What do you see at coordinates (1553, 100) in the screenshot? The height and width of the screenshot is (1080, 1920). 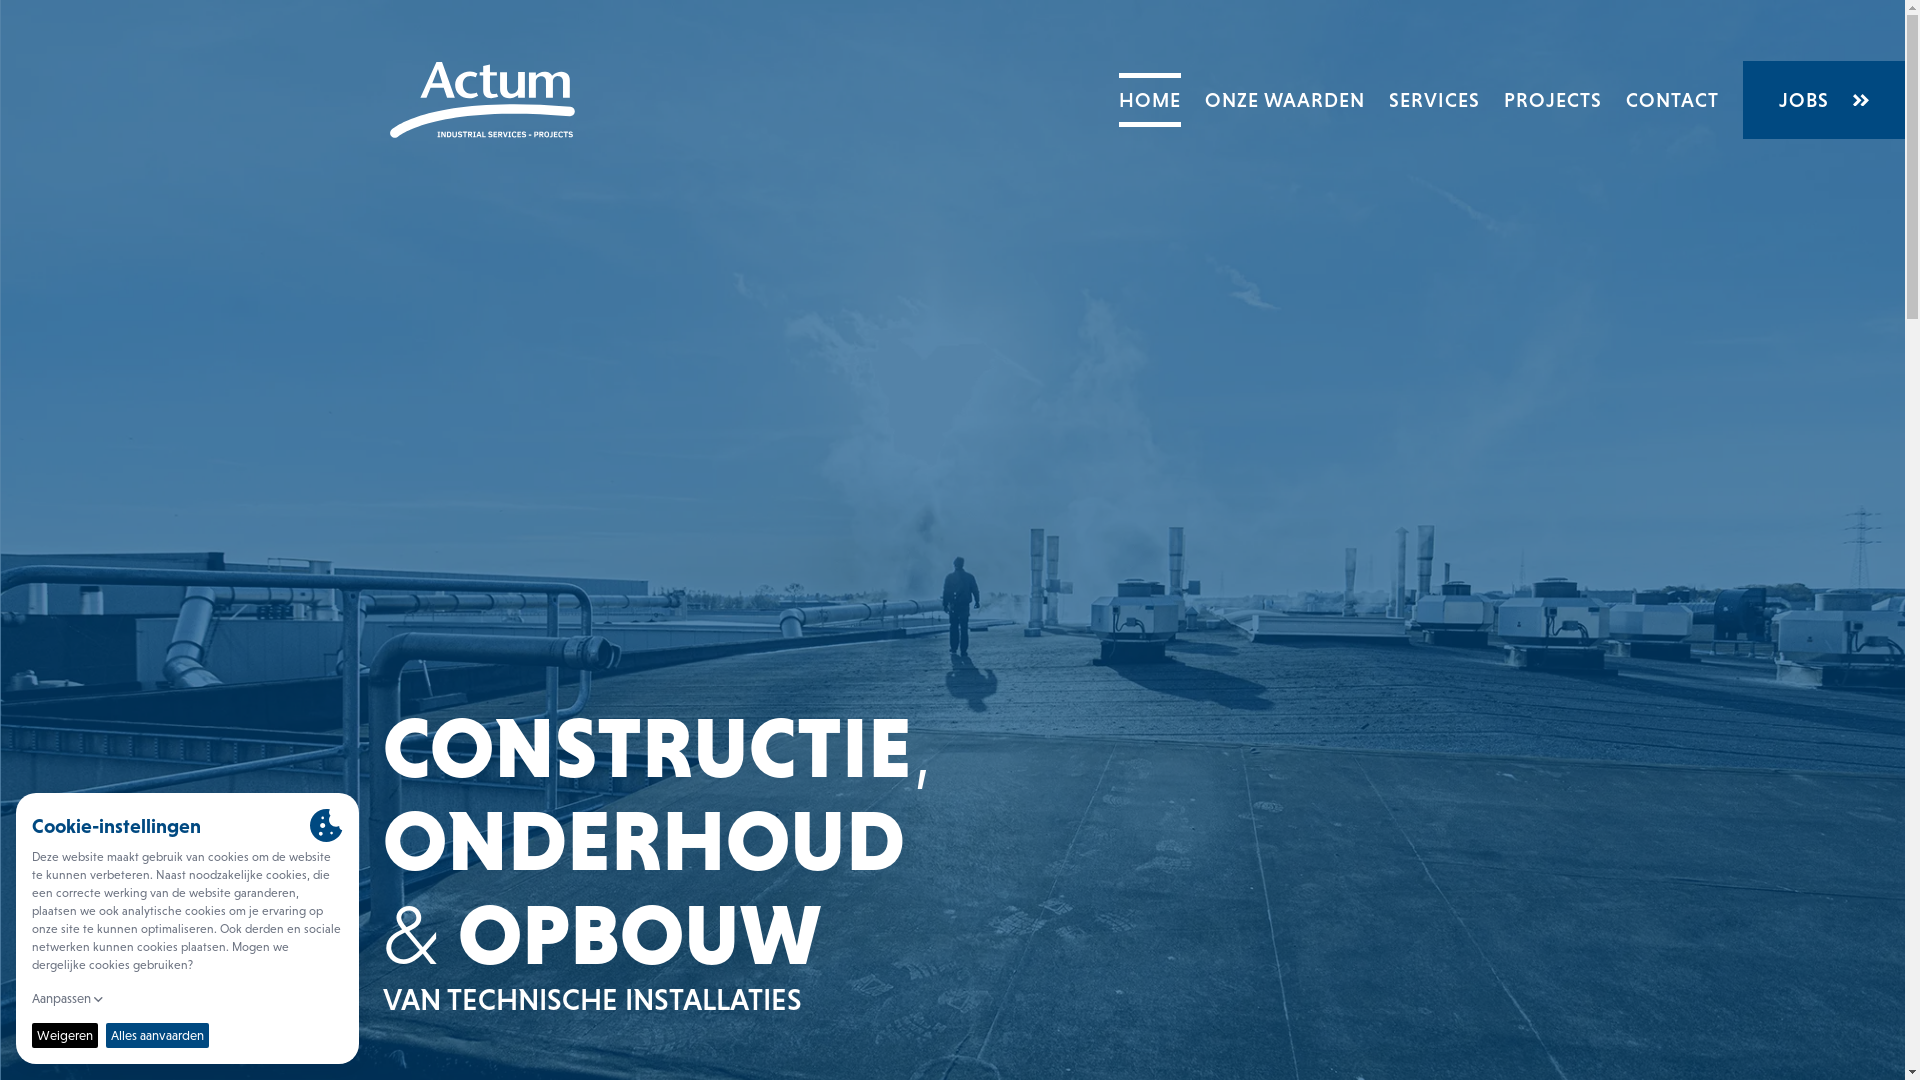 I see `PROJECTS` at bounding box center [1553, 100].